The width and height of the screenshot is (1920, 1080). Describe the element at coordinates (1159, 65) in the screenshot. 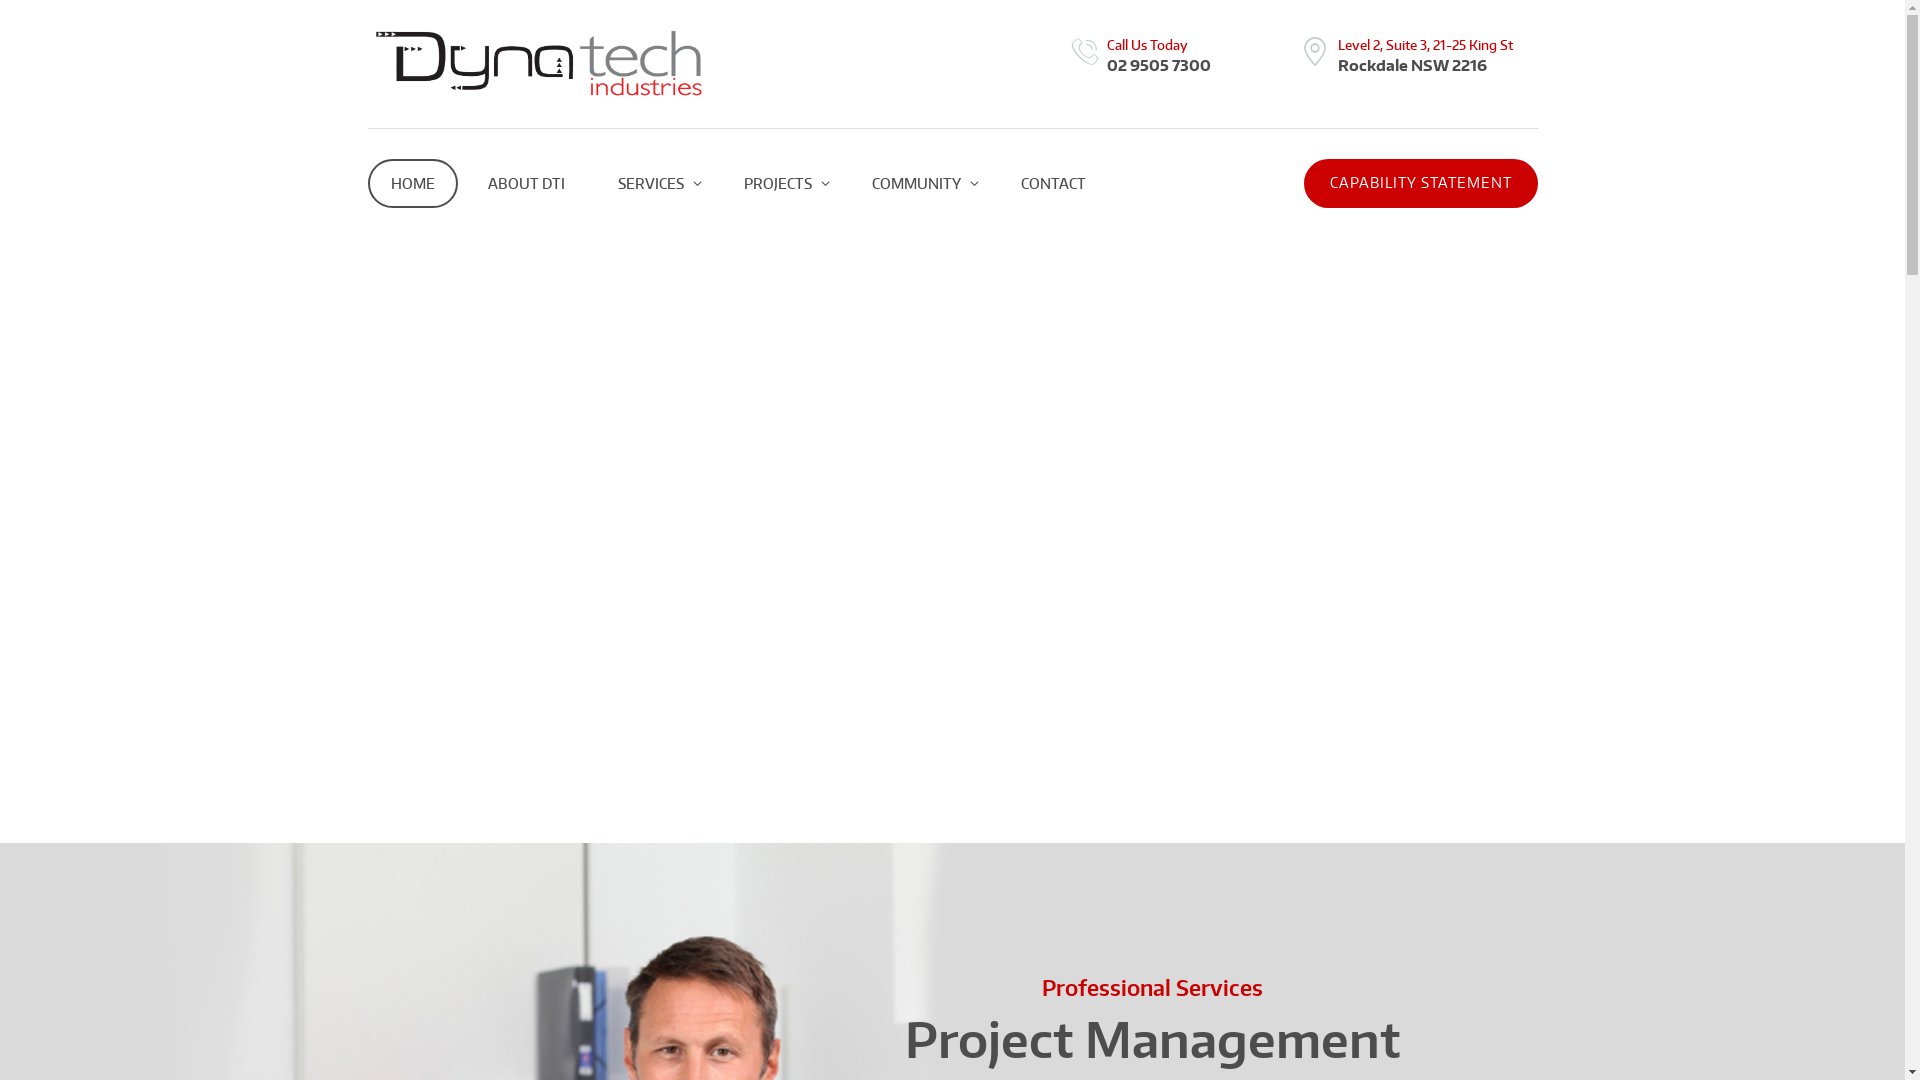

I see `02 9505 7300` at that location.